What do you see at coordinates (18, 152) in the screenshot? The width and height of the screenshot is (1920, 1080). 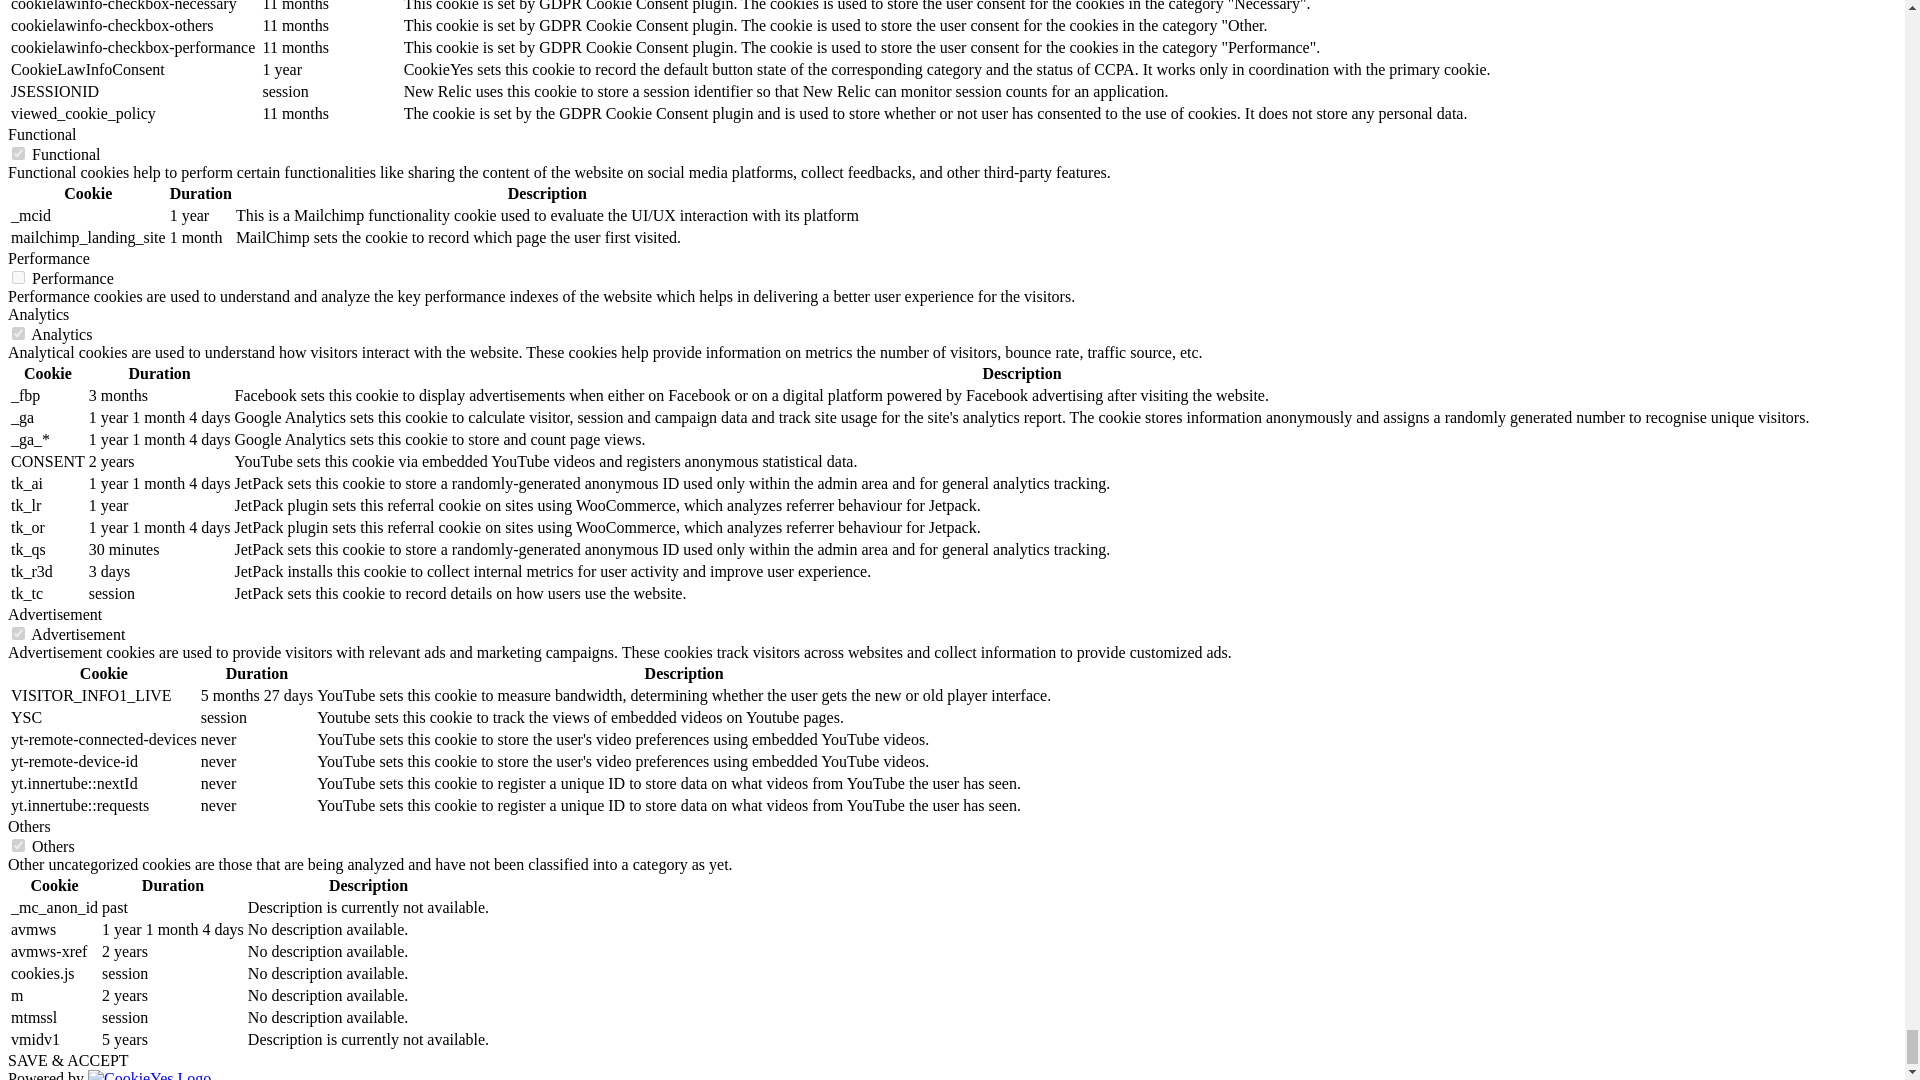 I see `on` at bounding box center [18, 152].